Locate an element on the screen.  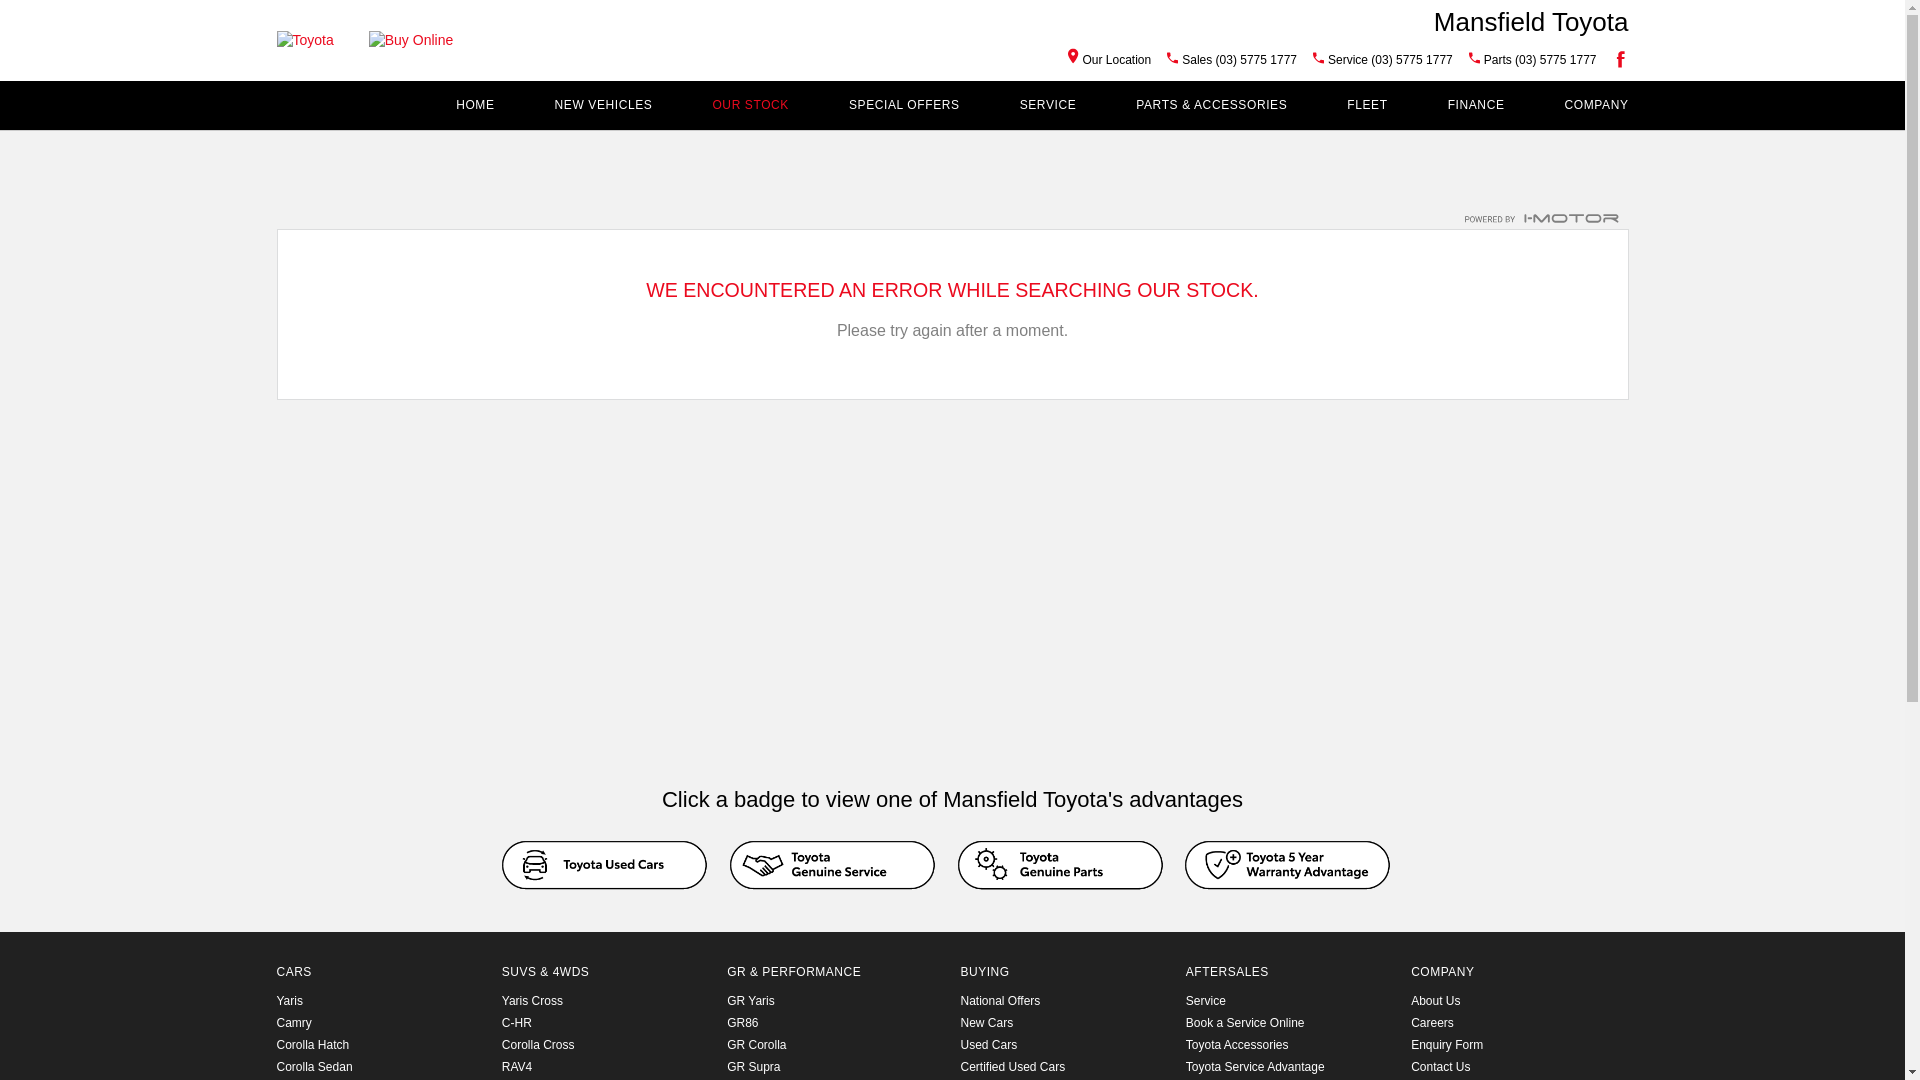
GR Supra is located at coordinates (754, 1067).